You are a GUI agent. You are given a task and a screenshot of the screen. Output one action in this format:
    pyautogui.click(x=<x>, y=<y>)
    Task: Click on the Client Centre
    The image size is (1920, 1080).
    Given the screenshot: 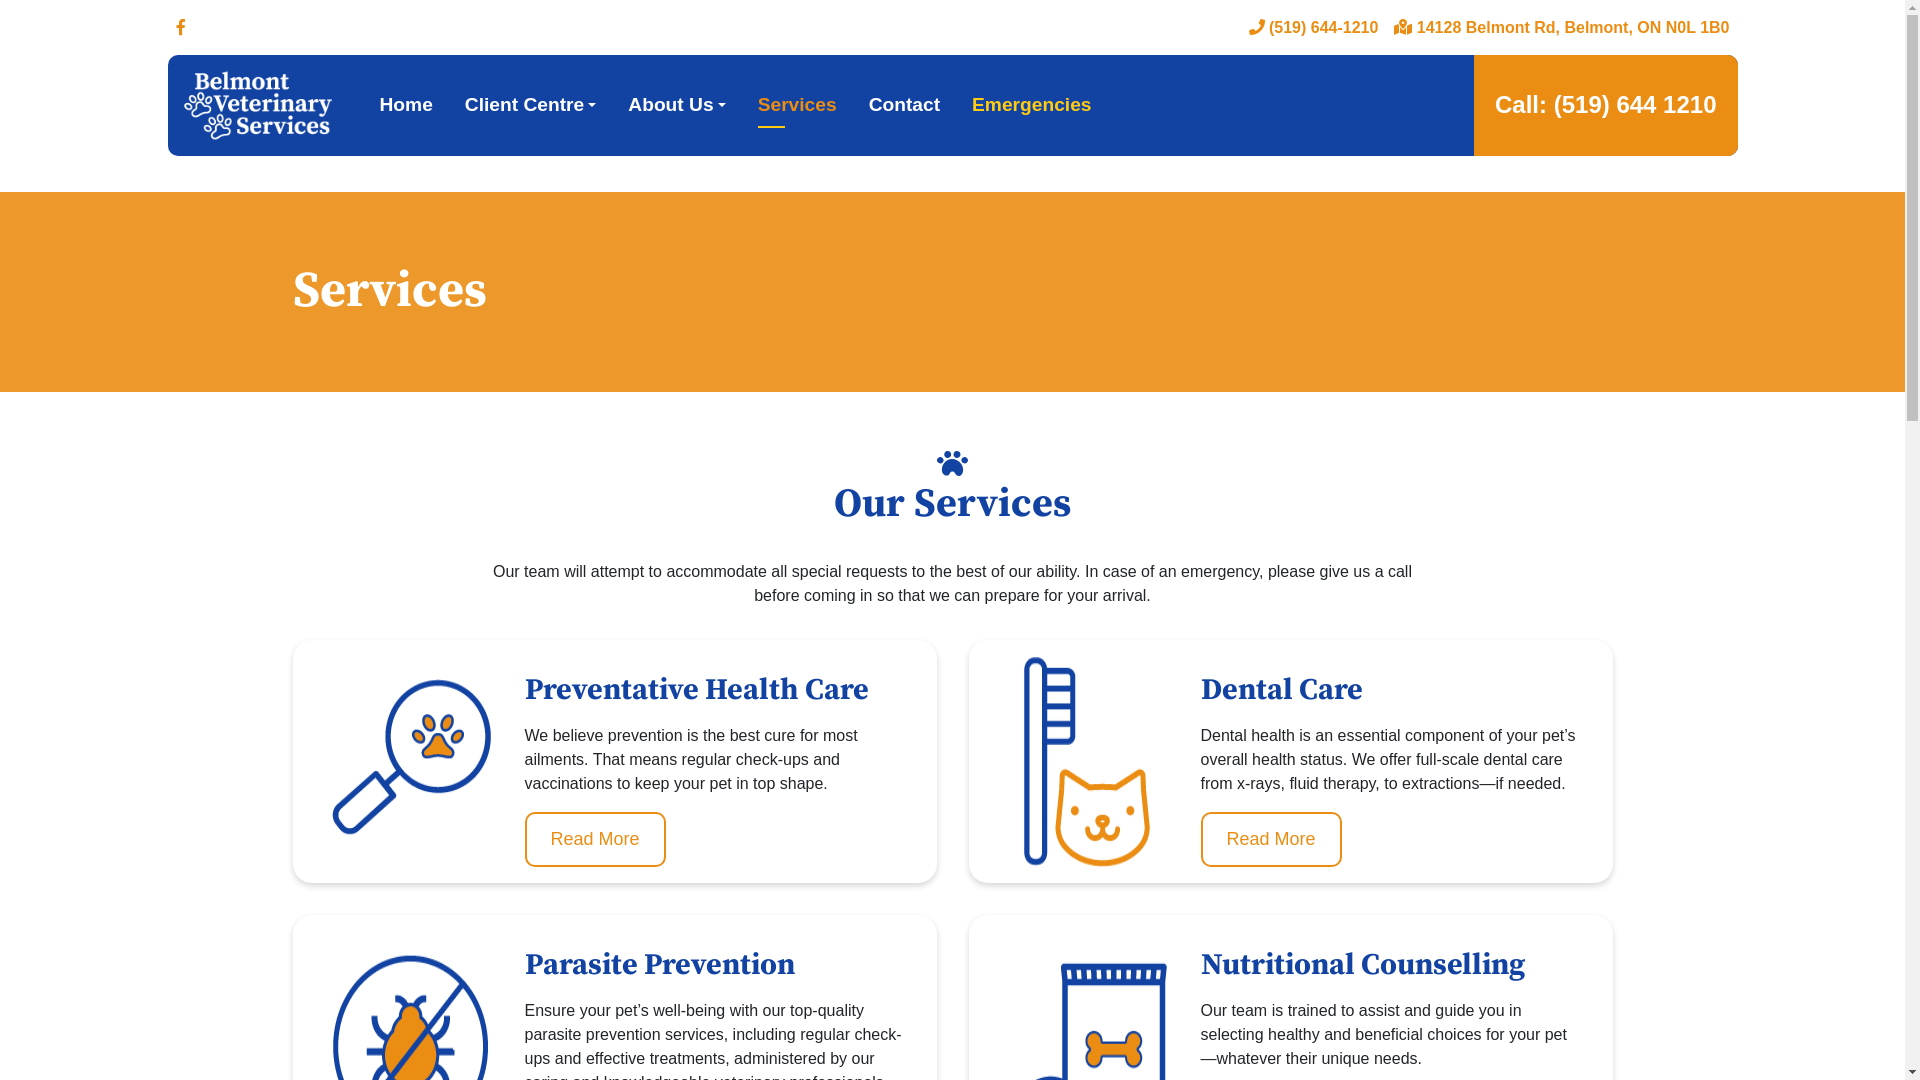 What is the action you would take?
    pyautogui.click(x=531, y=106)
    